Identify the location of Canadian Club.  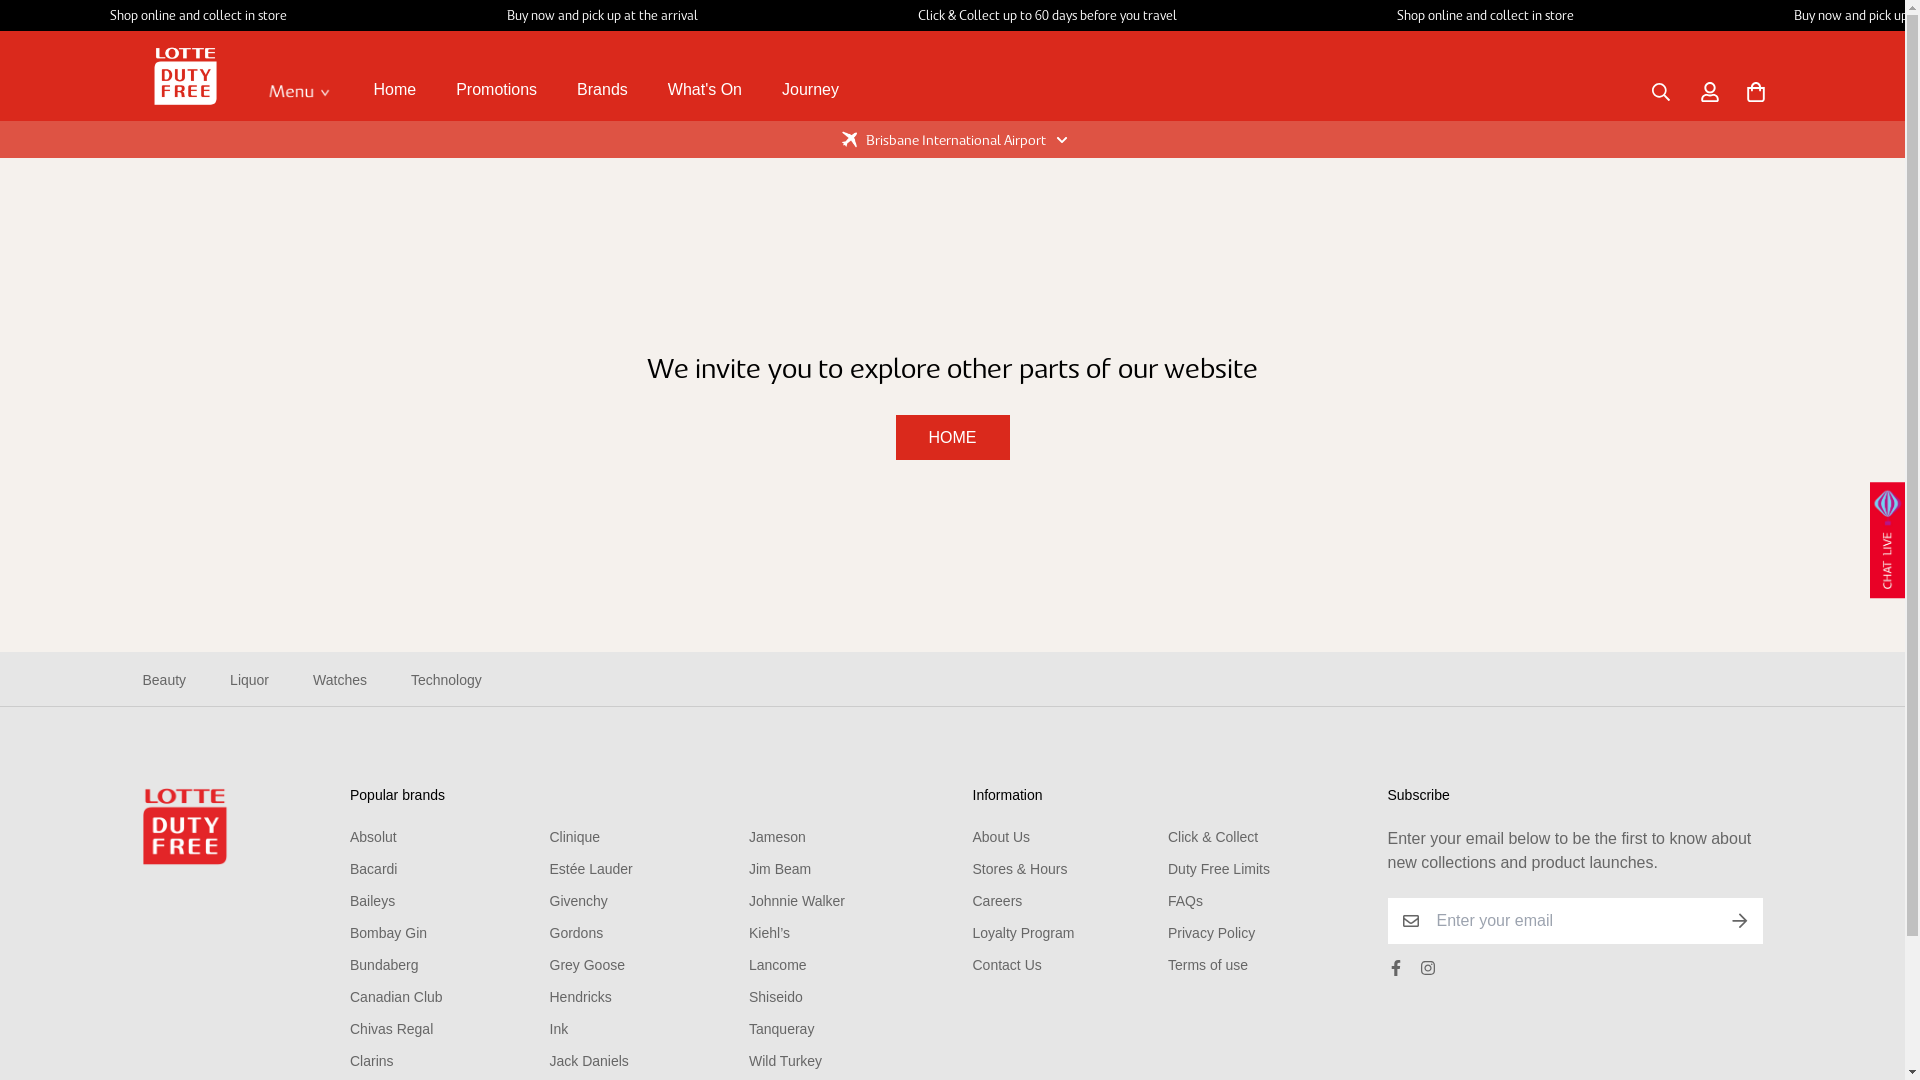
(396, 997).